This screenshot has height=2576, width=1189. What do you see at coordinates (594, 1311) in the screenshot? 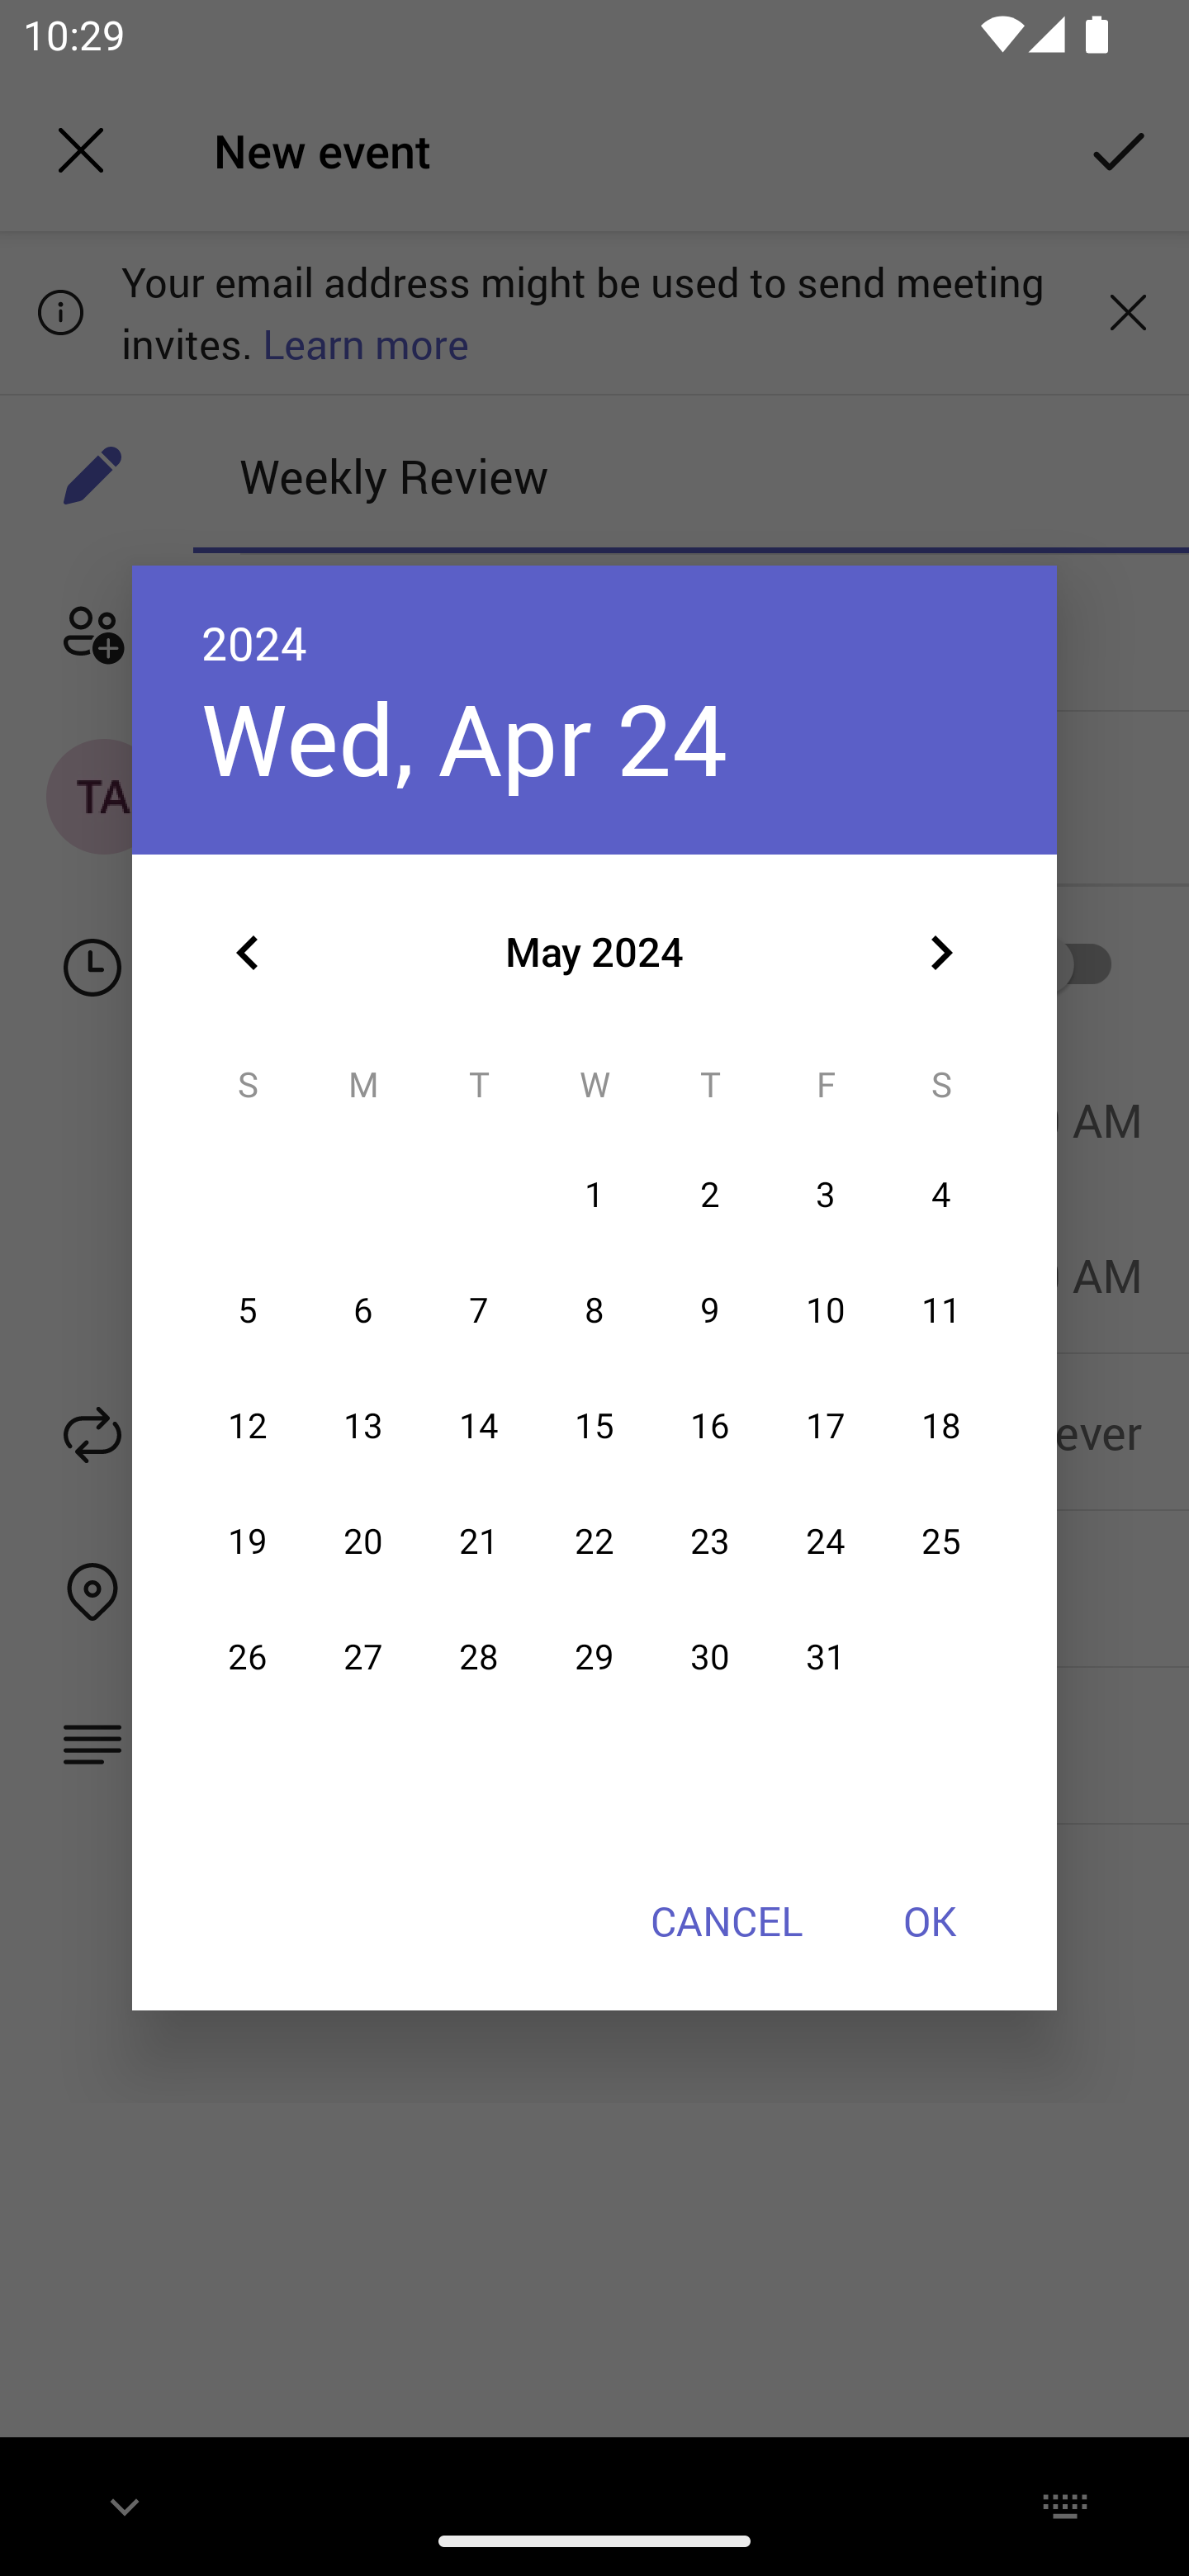
I see `8 08 May 2024` at bounding box center [594, 1311].